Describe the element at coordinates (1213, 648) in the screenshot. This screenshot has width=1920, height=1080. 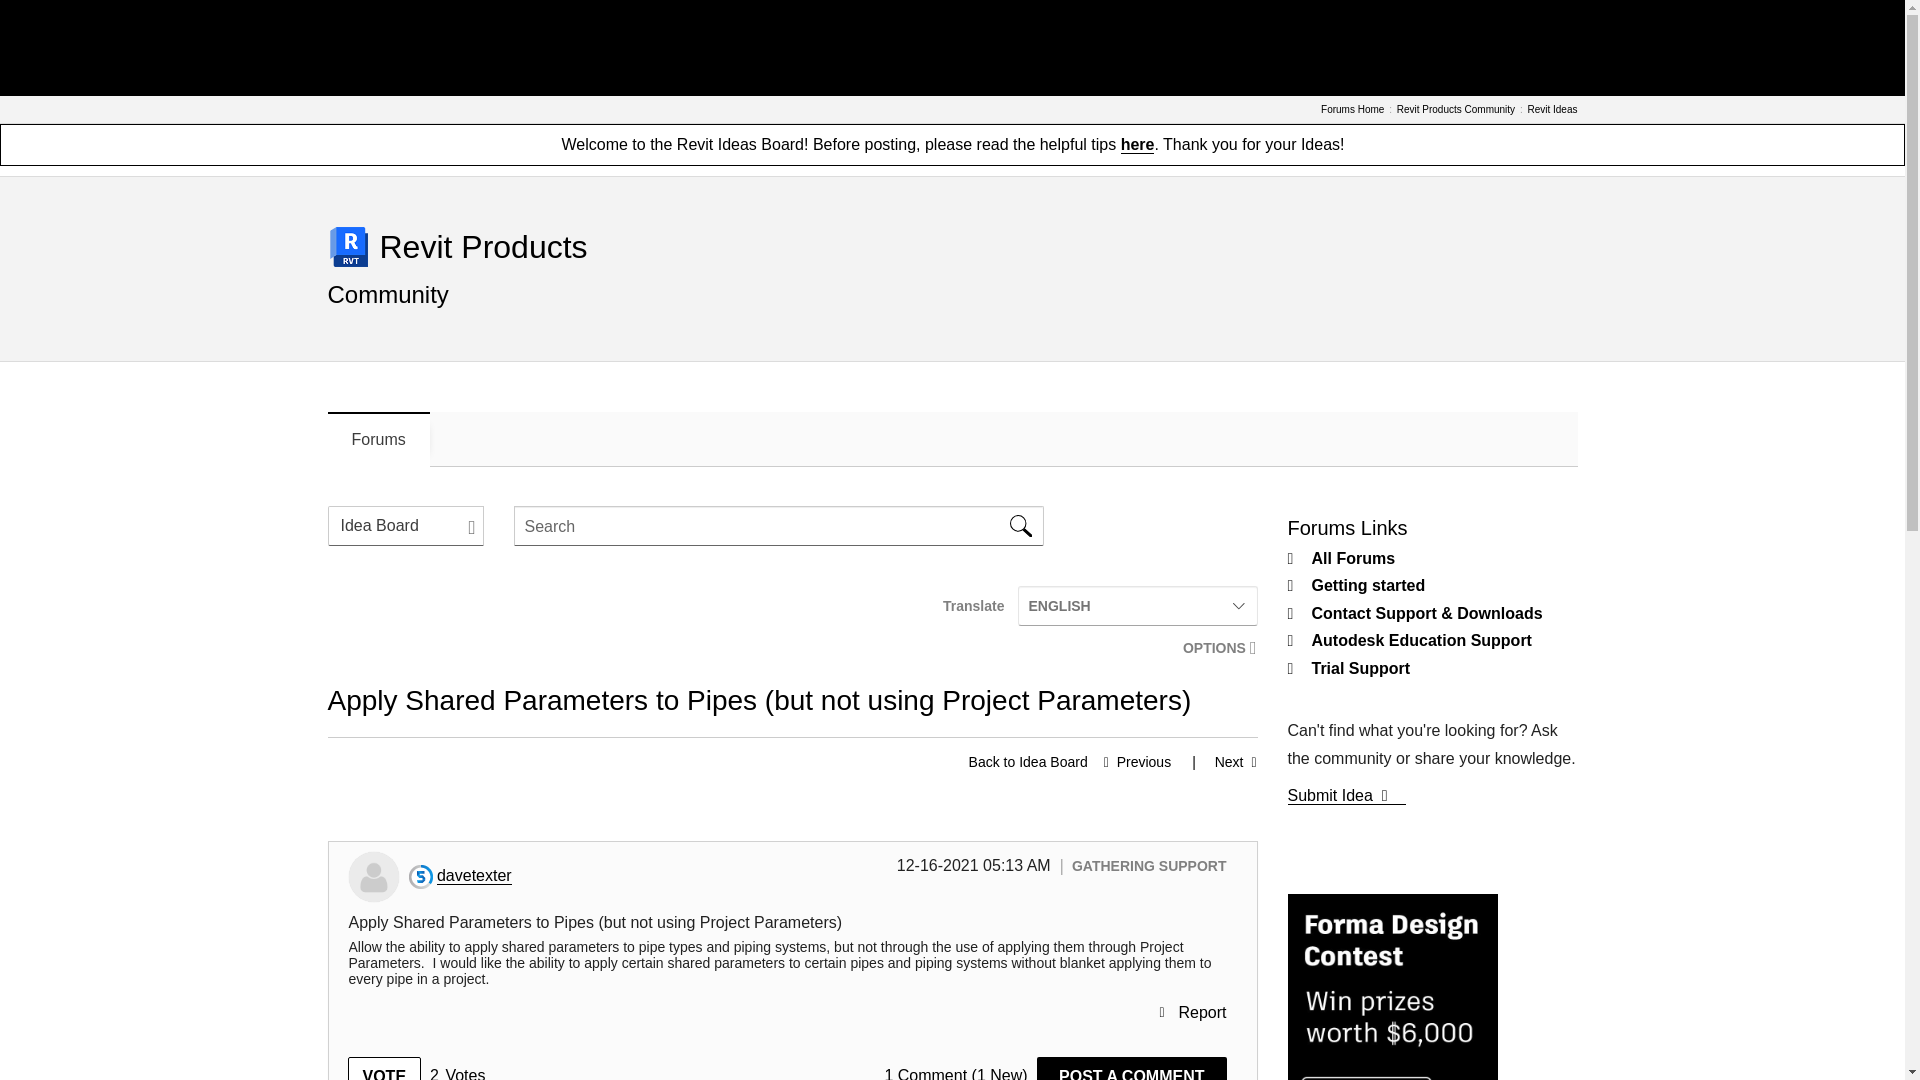
I see `Show option menu` at that location.